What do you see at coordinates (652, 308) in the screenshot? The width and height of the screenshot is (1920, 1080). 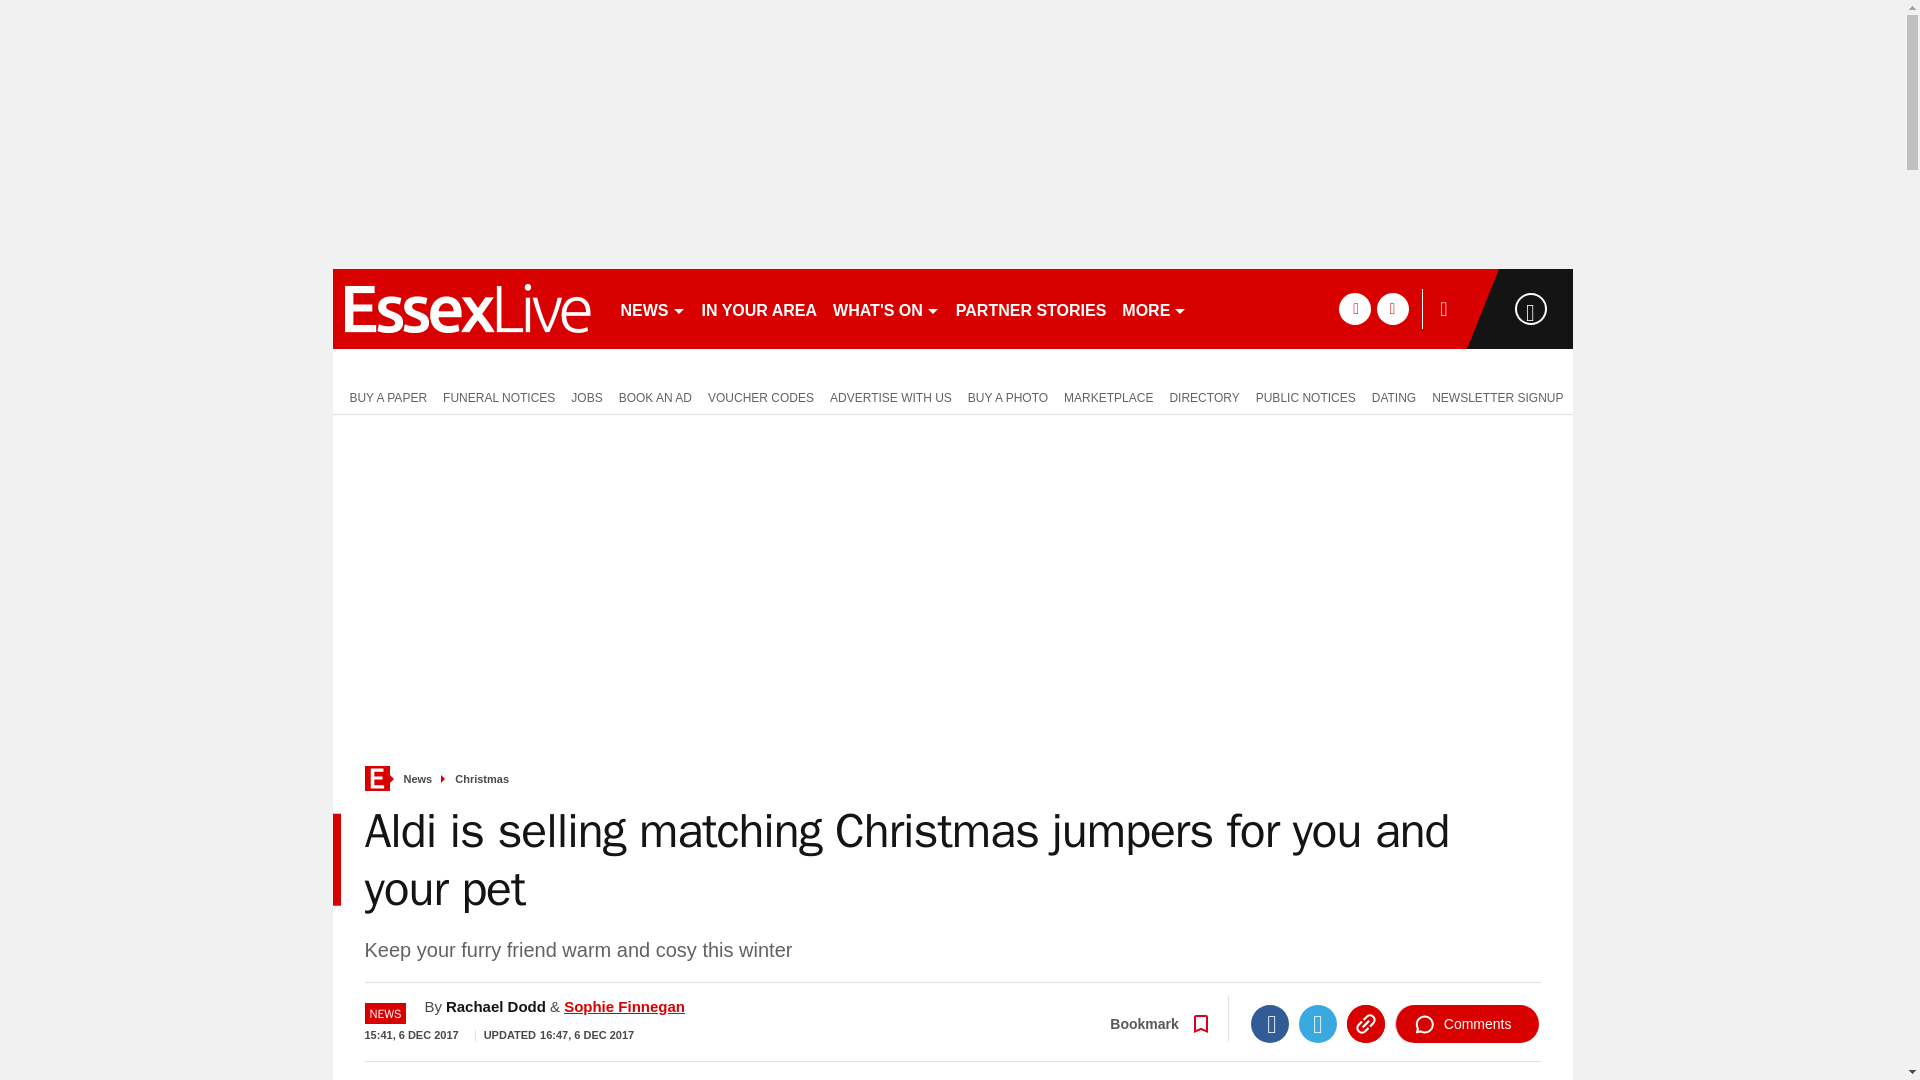 I see `NEWS` at bounding box center [652, 308].